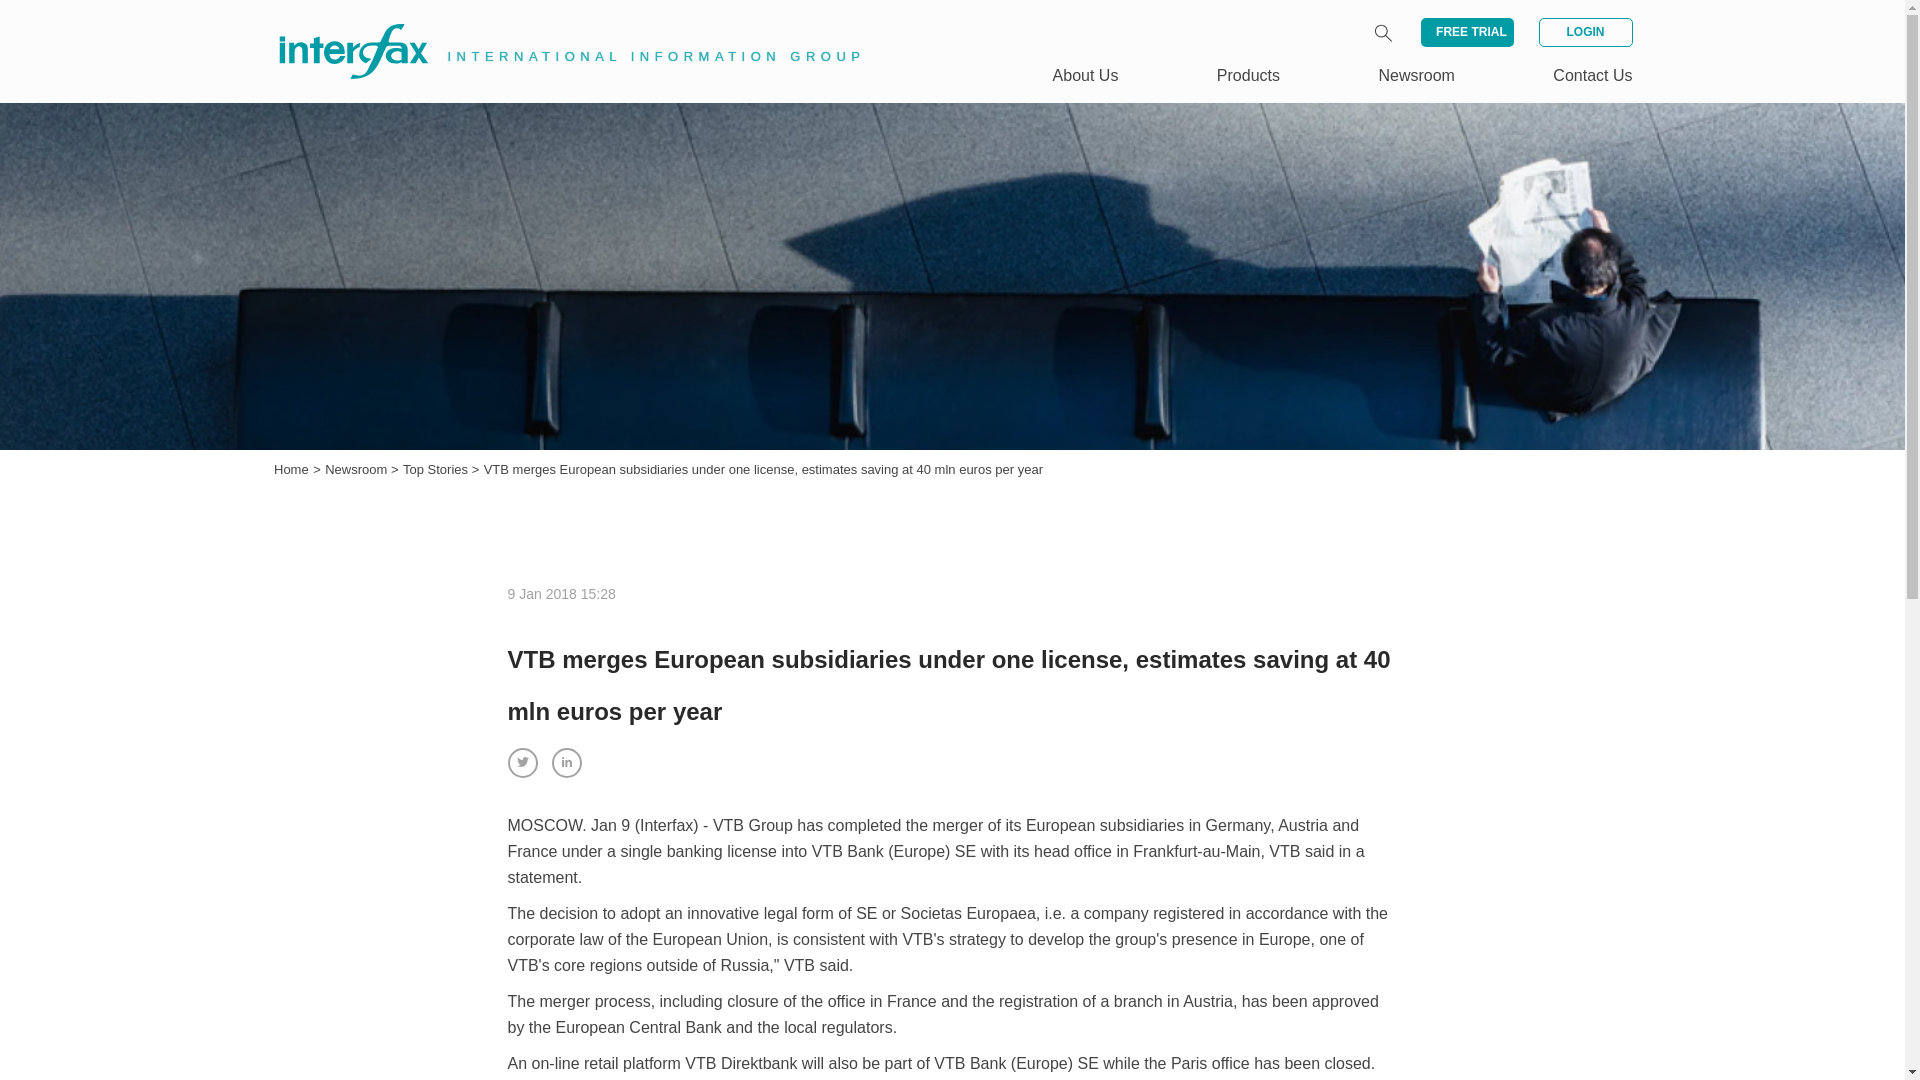  What do you see at coordinates (438, 470) in the screenshot?
I see `Top Stories` at bounding box center [438, 470].